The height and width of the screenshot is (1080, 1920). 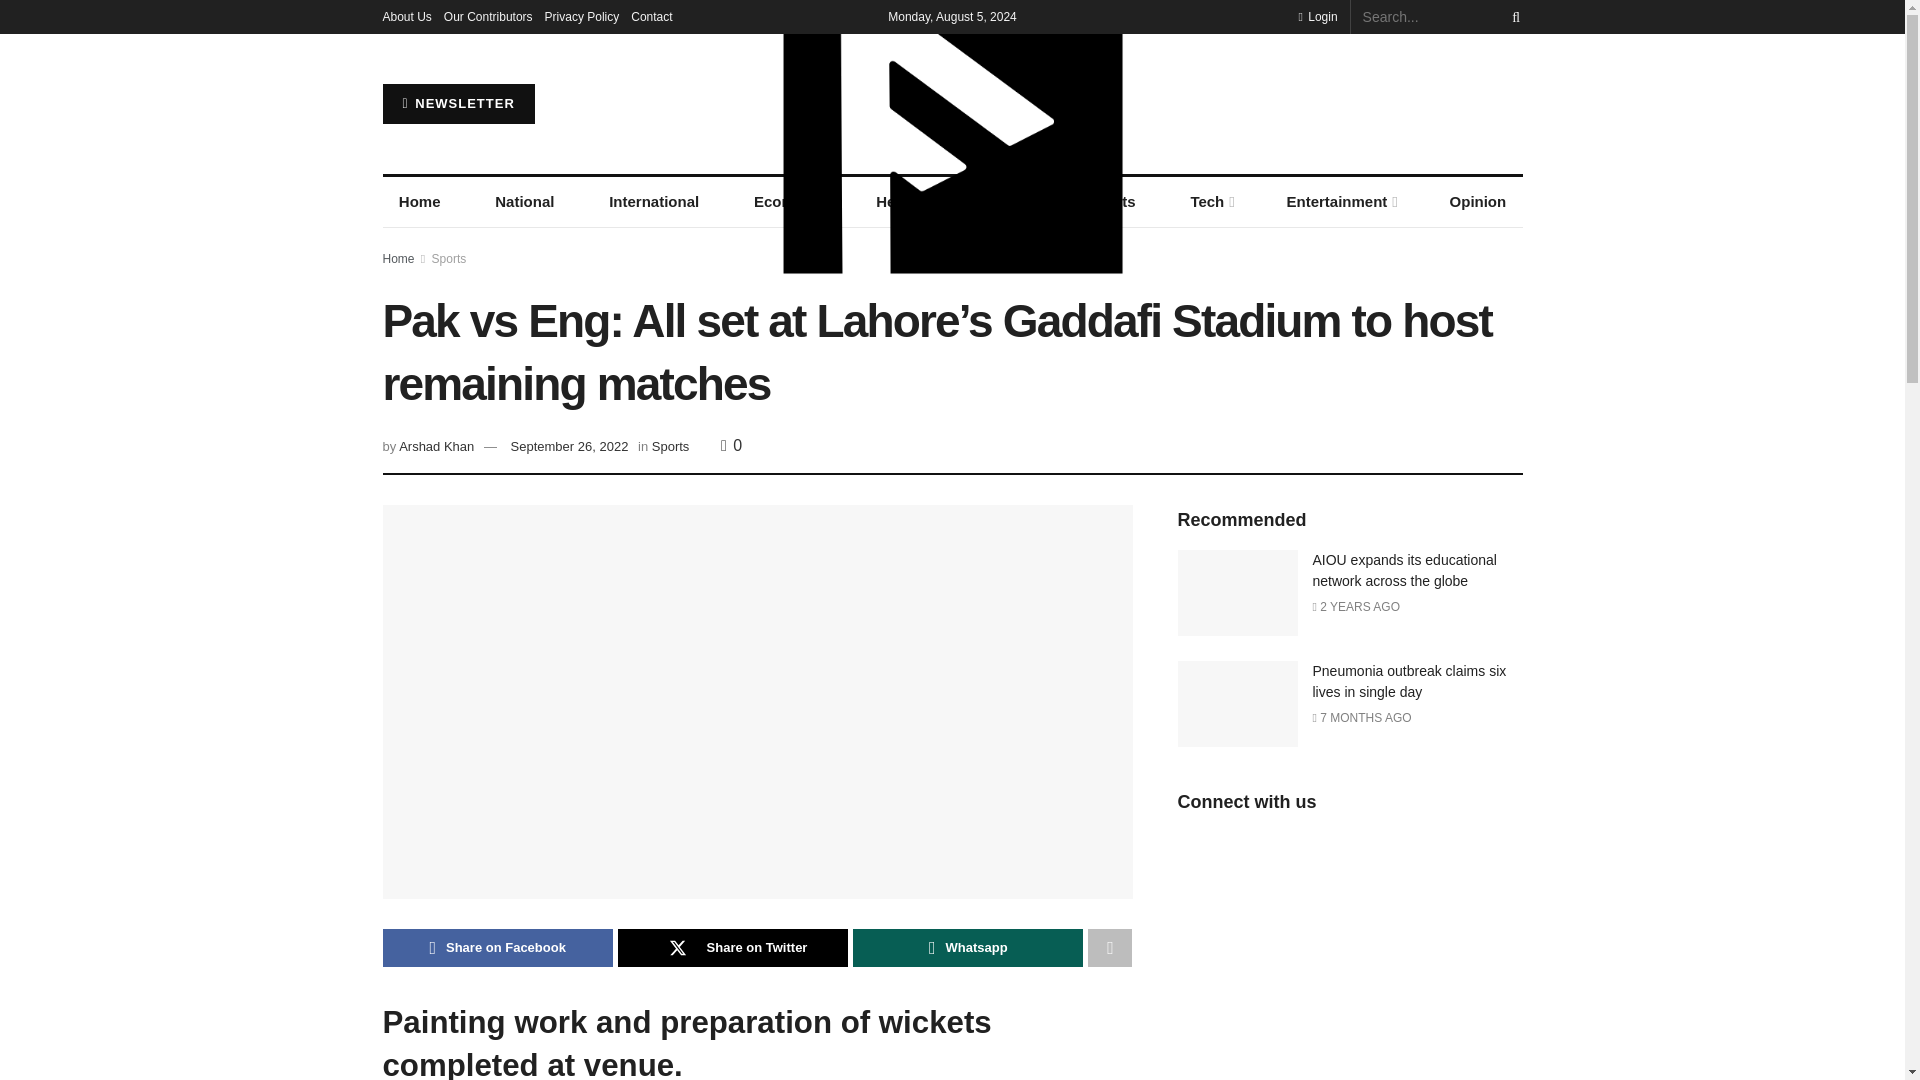 I want to click on Privacy Policy, so click(x=582, y=16).